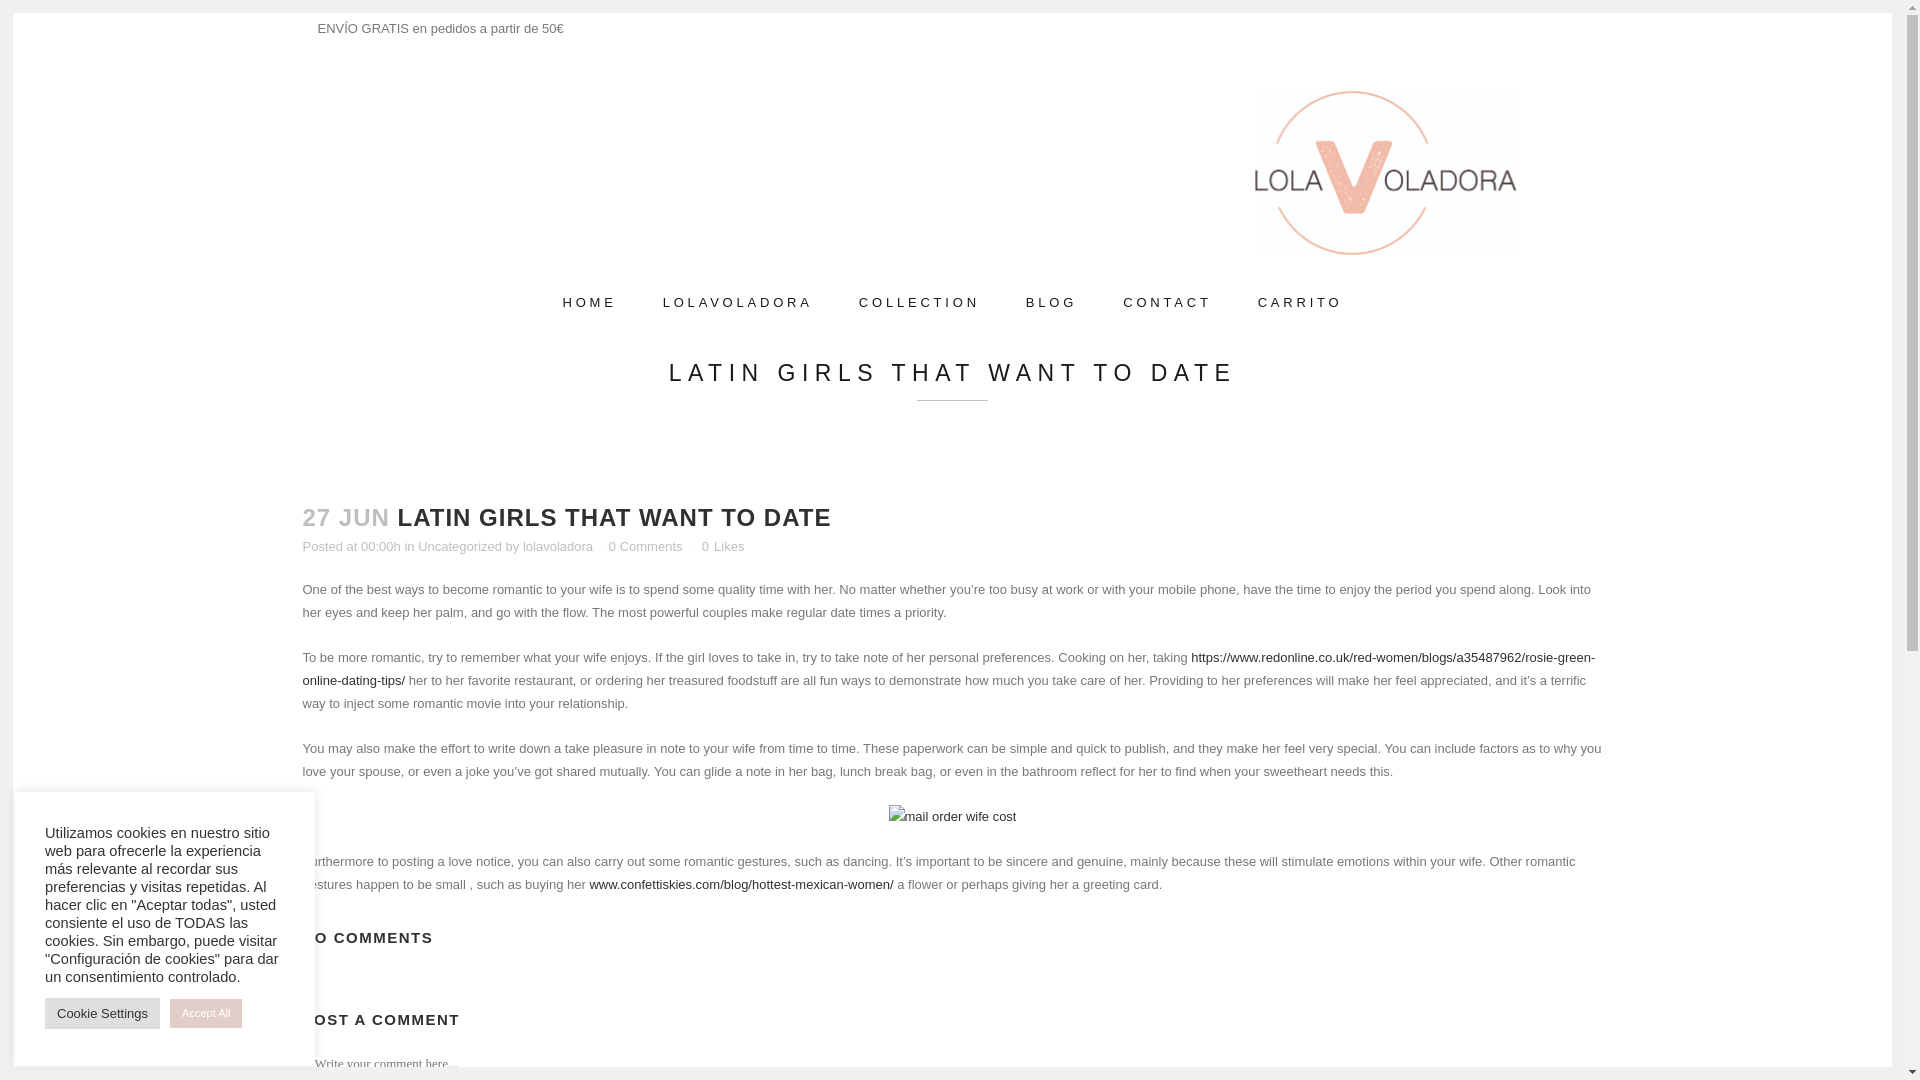 The image size is (1920, 1080). I want to click on Accept All, so click(206, 1014).